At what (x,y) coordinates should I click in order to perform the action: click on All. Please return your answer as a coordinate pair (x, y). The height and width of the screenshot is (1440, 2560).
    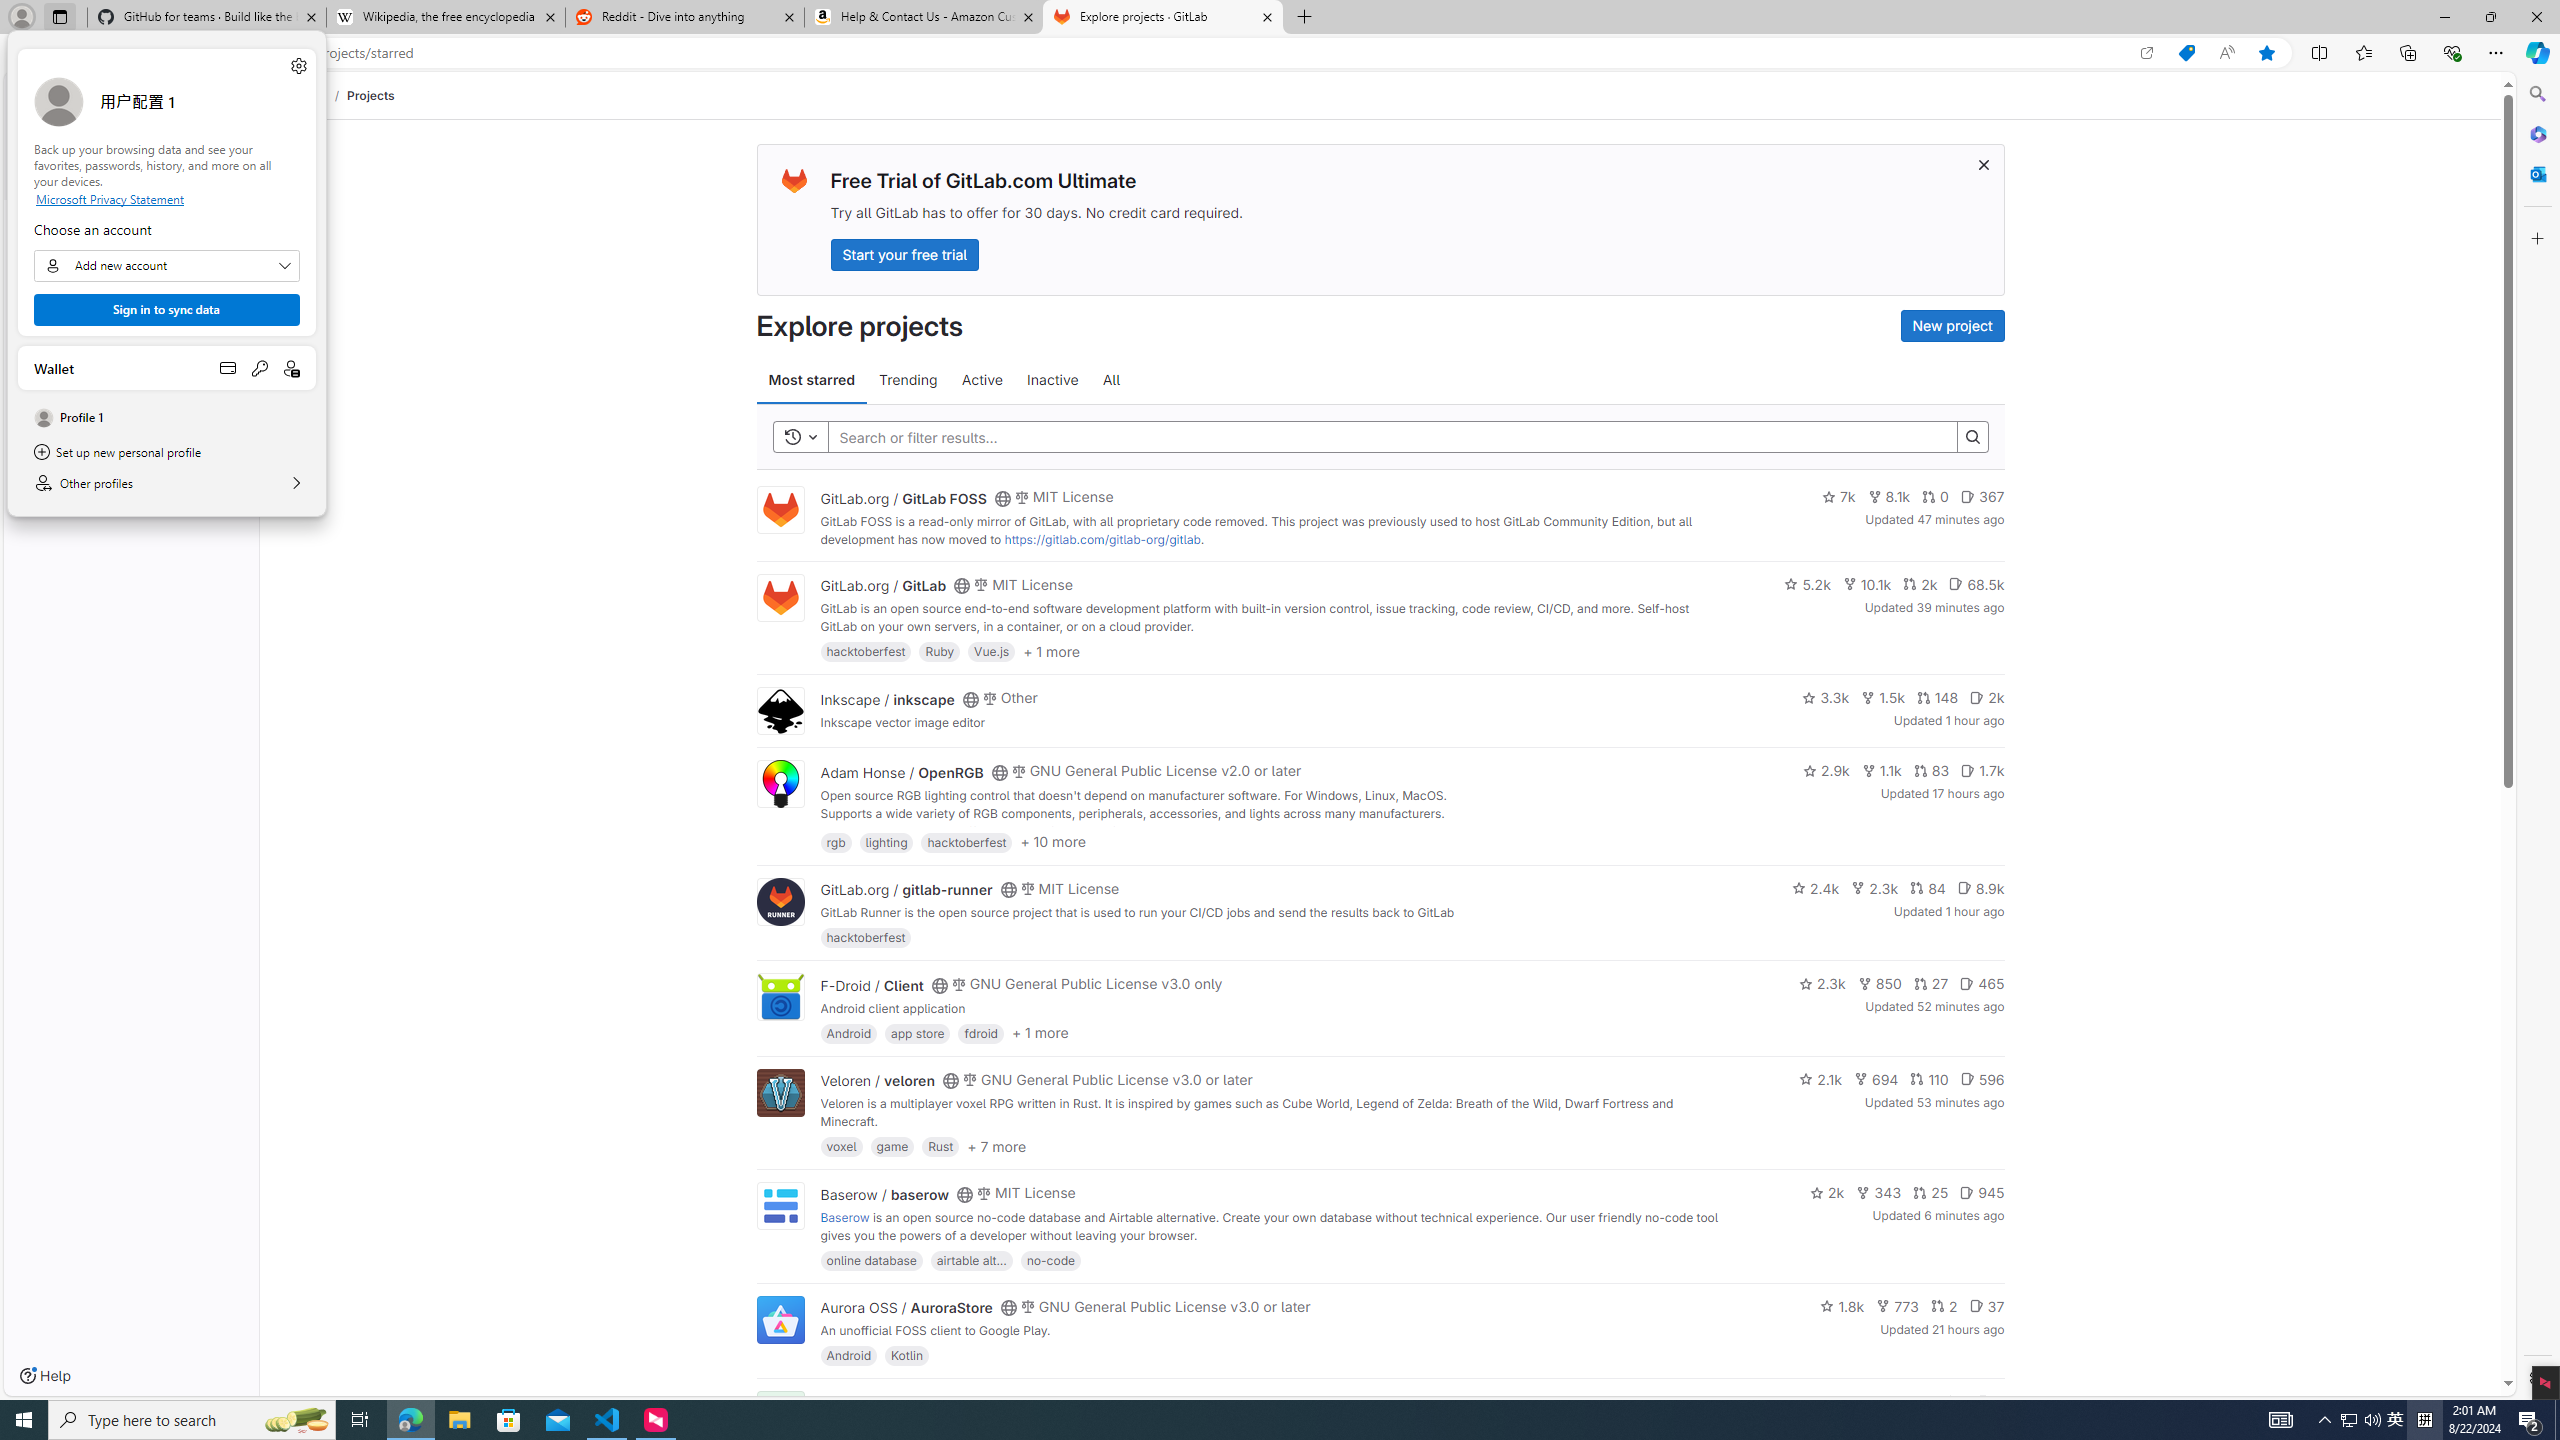
    Looking at the image, I should click on (1112, 380).